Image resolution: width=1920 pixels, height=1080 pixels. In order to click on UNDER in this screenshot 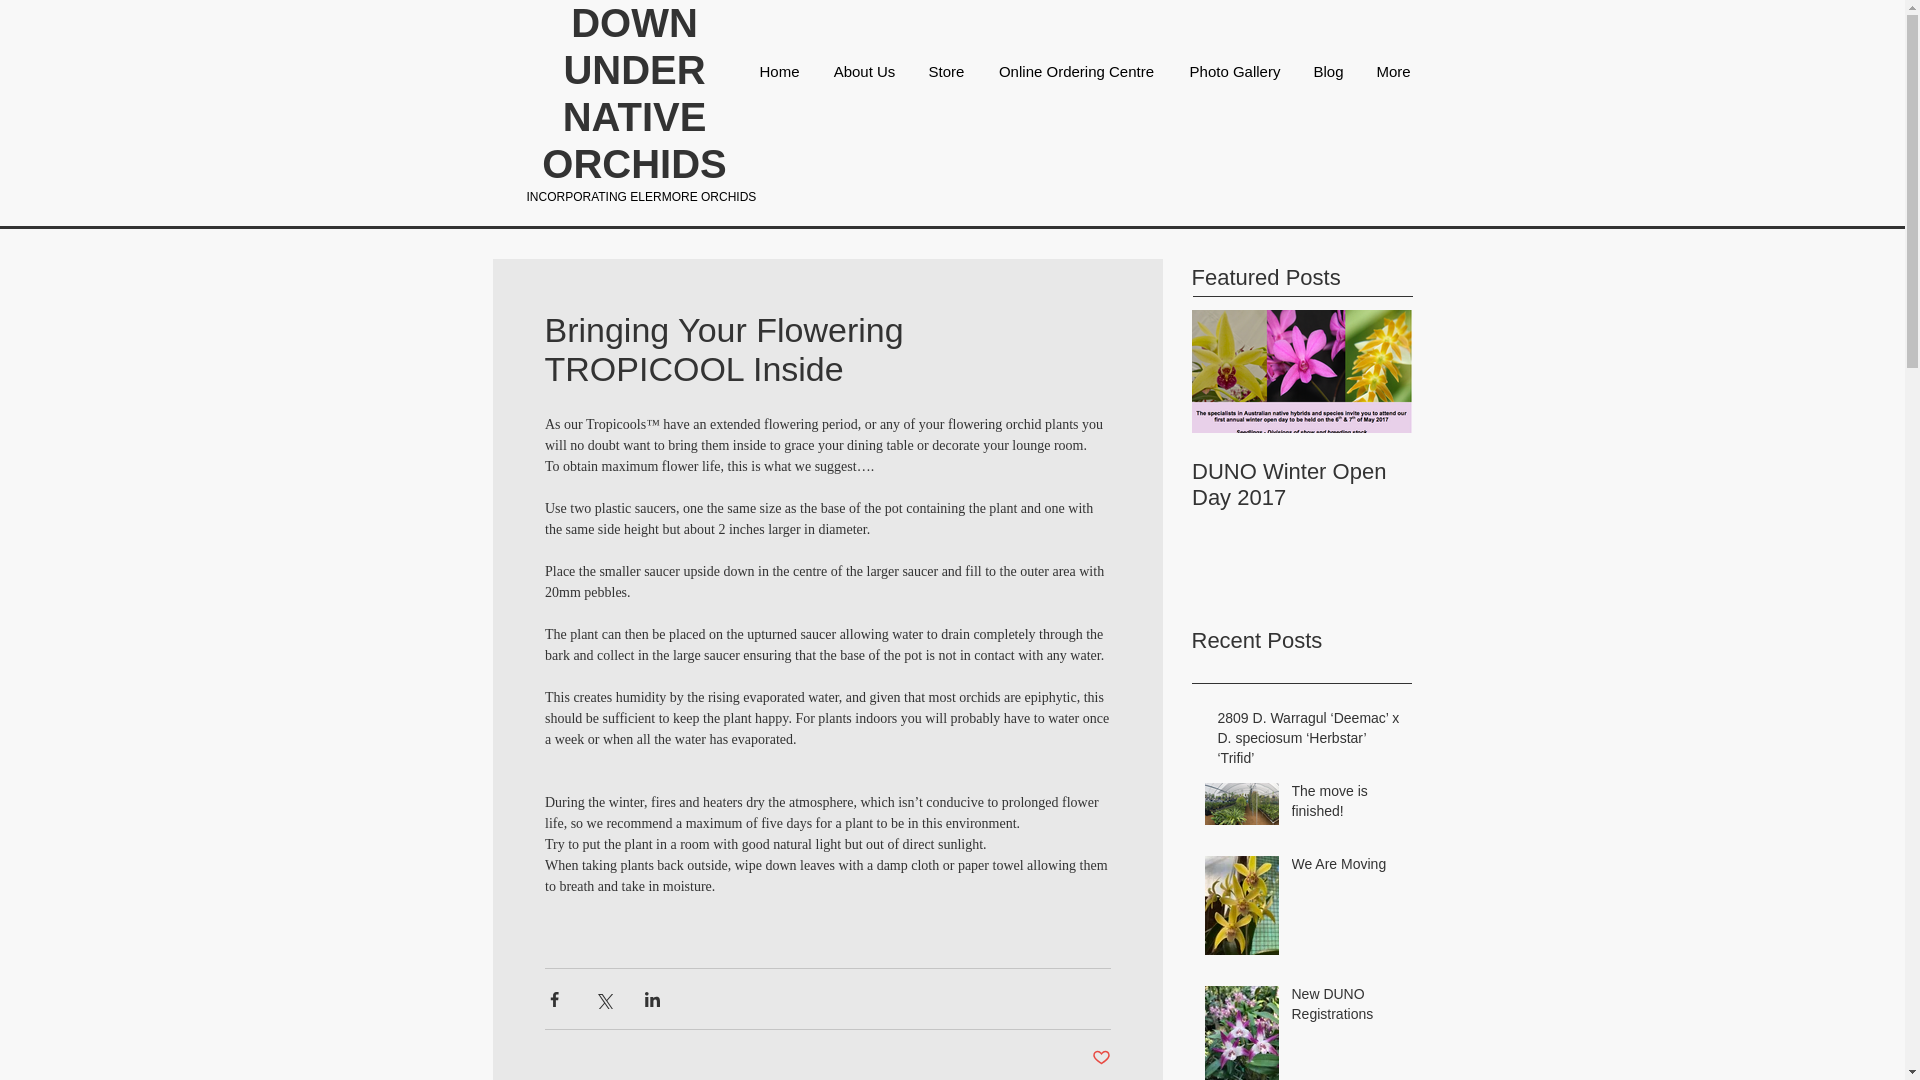, I will do `click(633, 69)`.